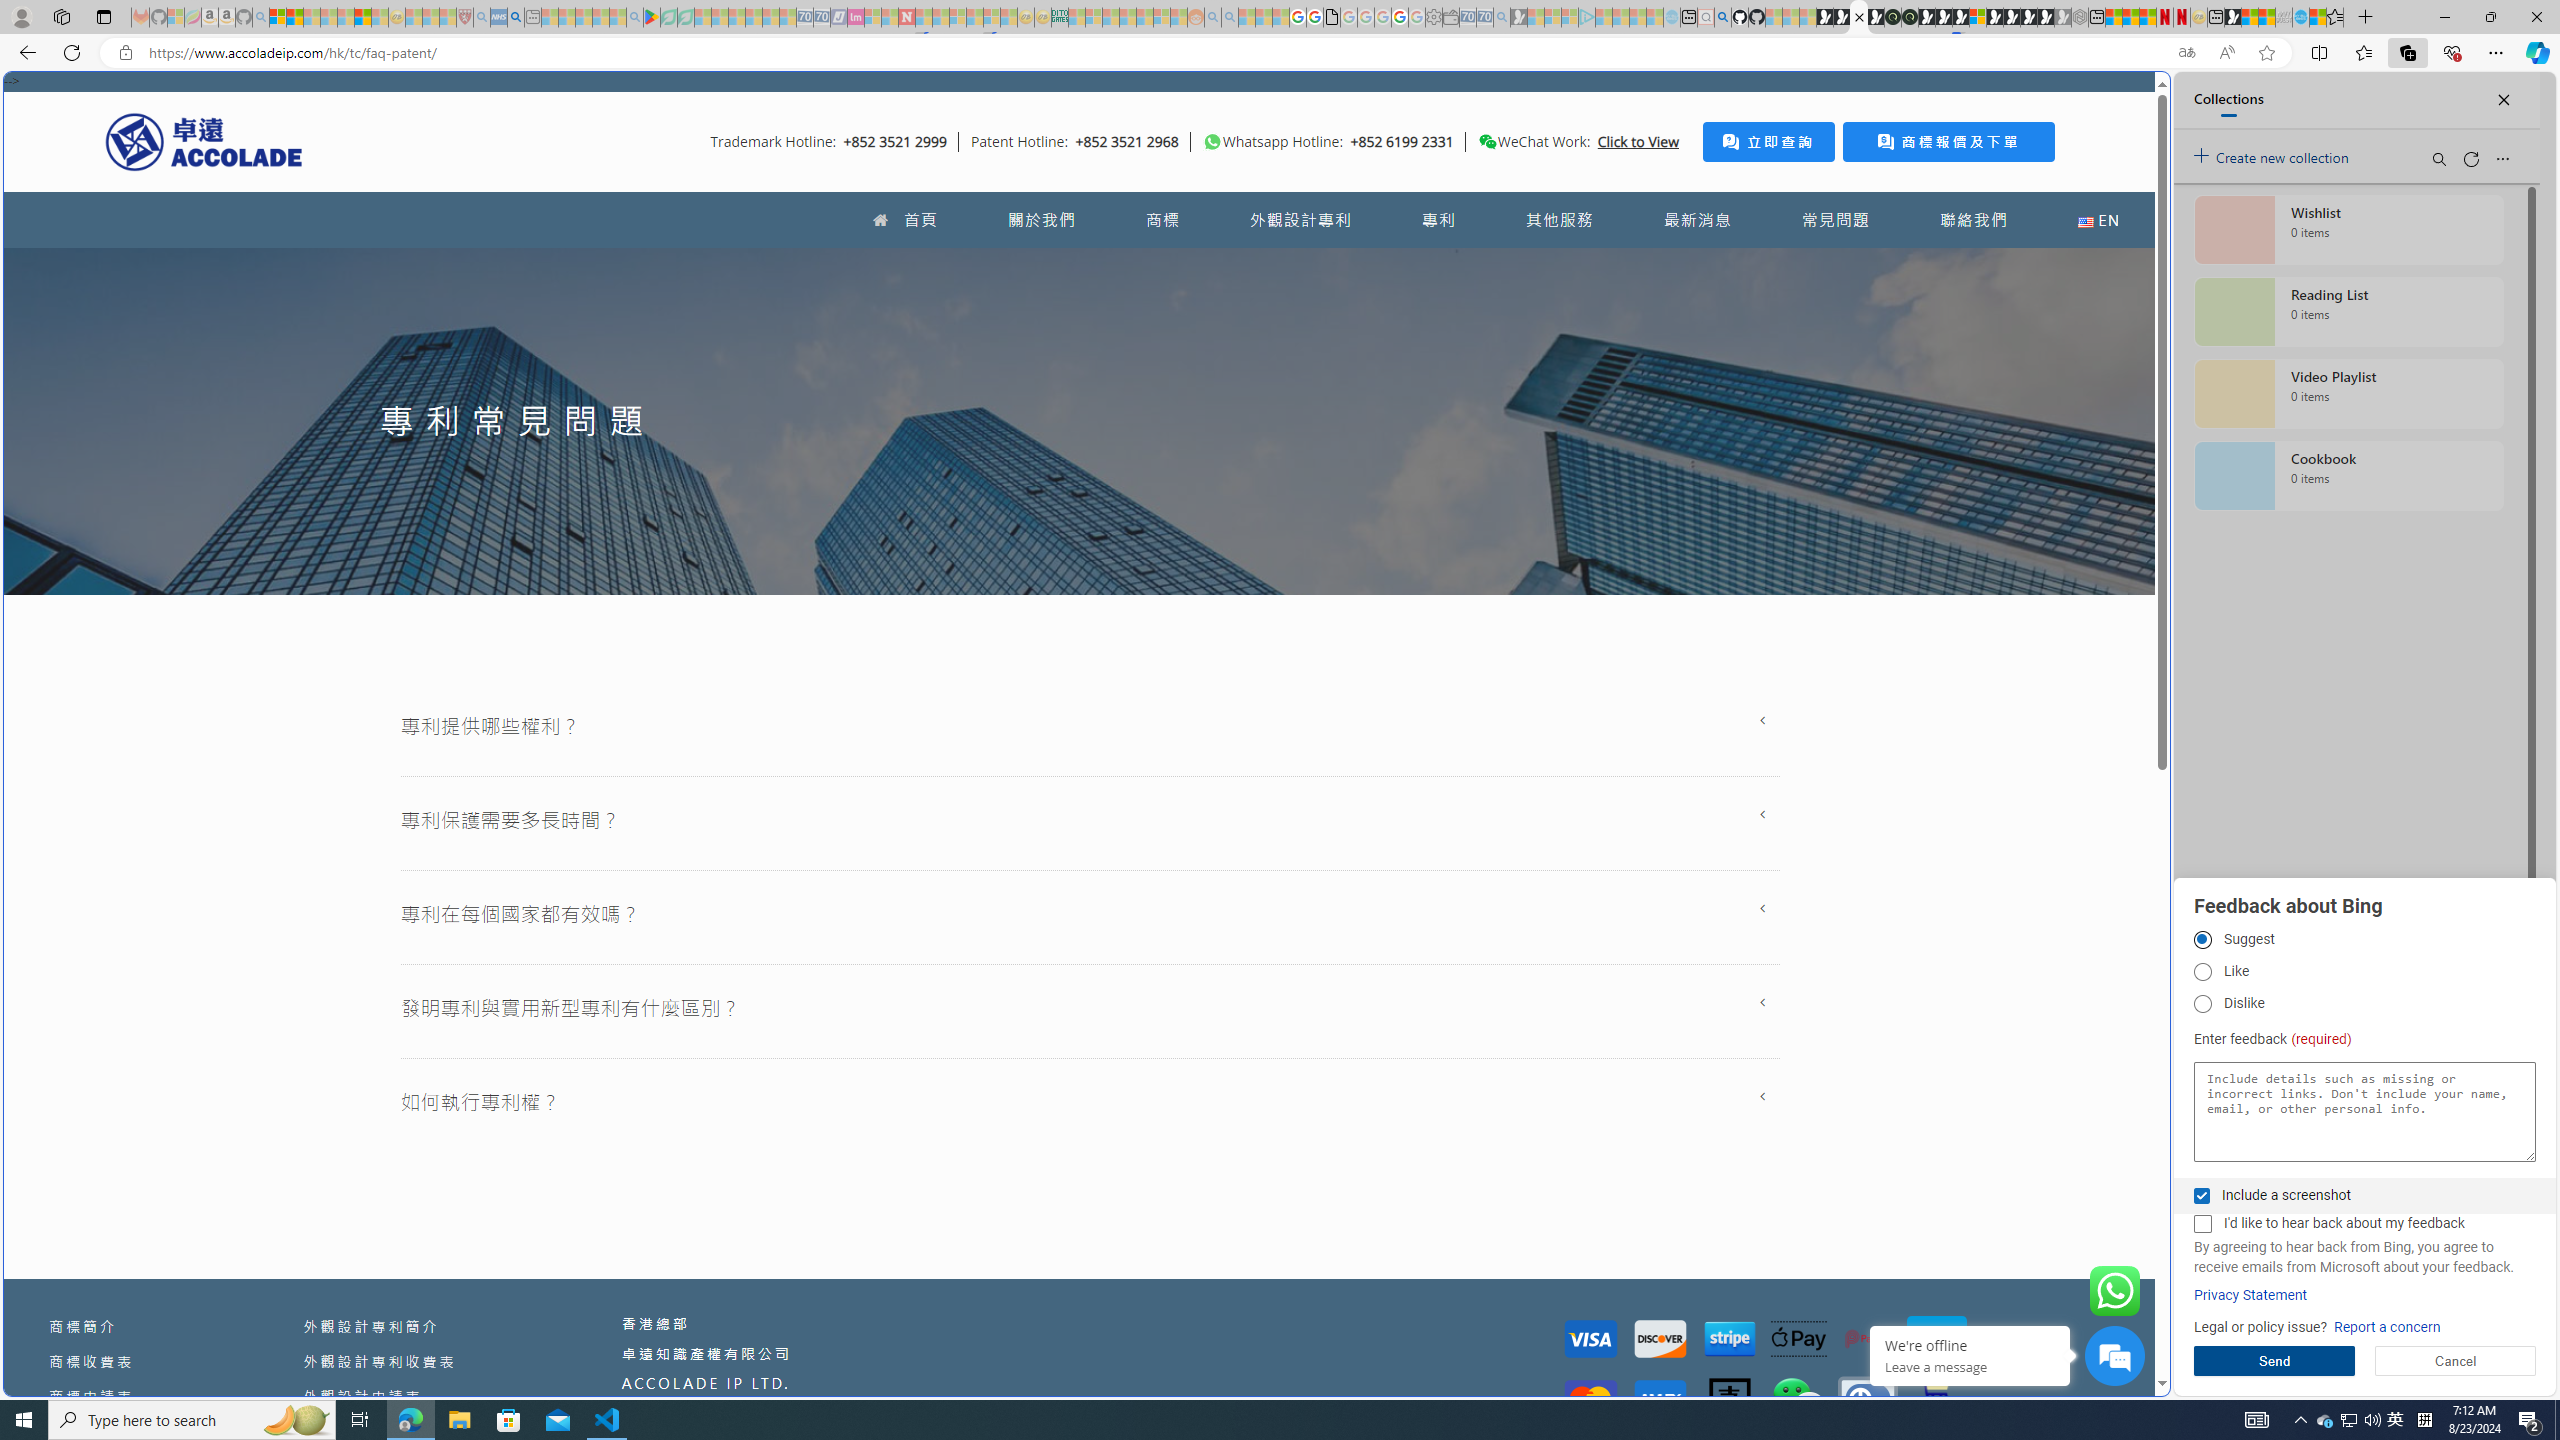 Image resolution: width=2560 pixels, height=1440 pixels. Describe the element at coordinates (1487, 142) in the screenshot. I see `Class: desktop` at that location.